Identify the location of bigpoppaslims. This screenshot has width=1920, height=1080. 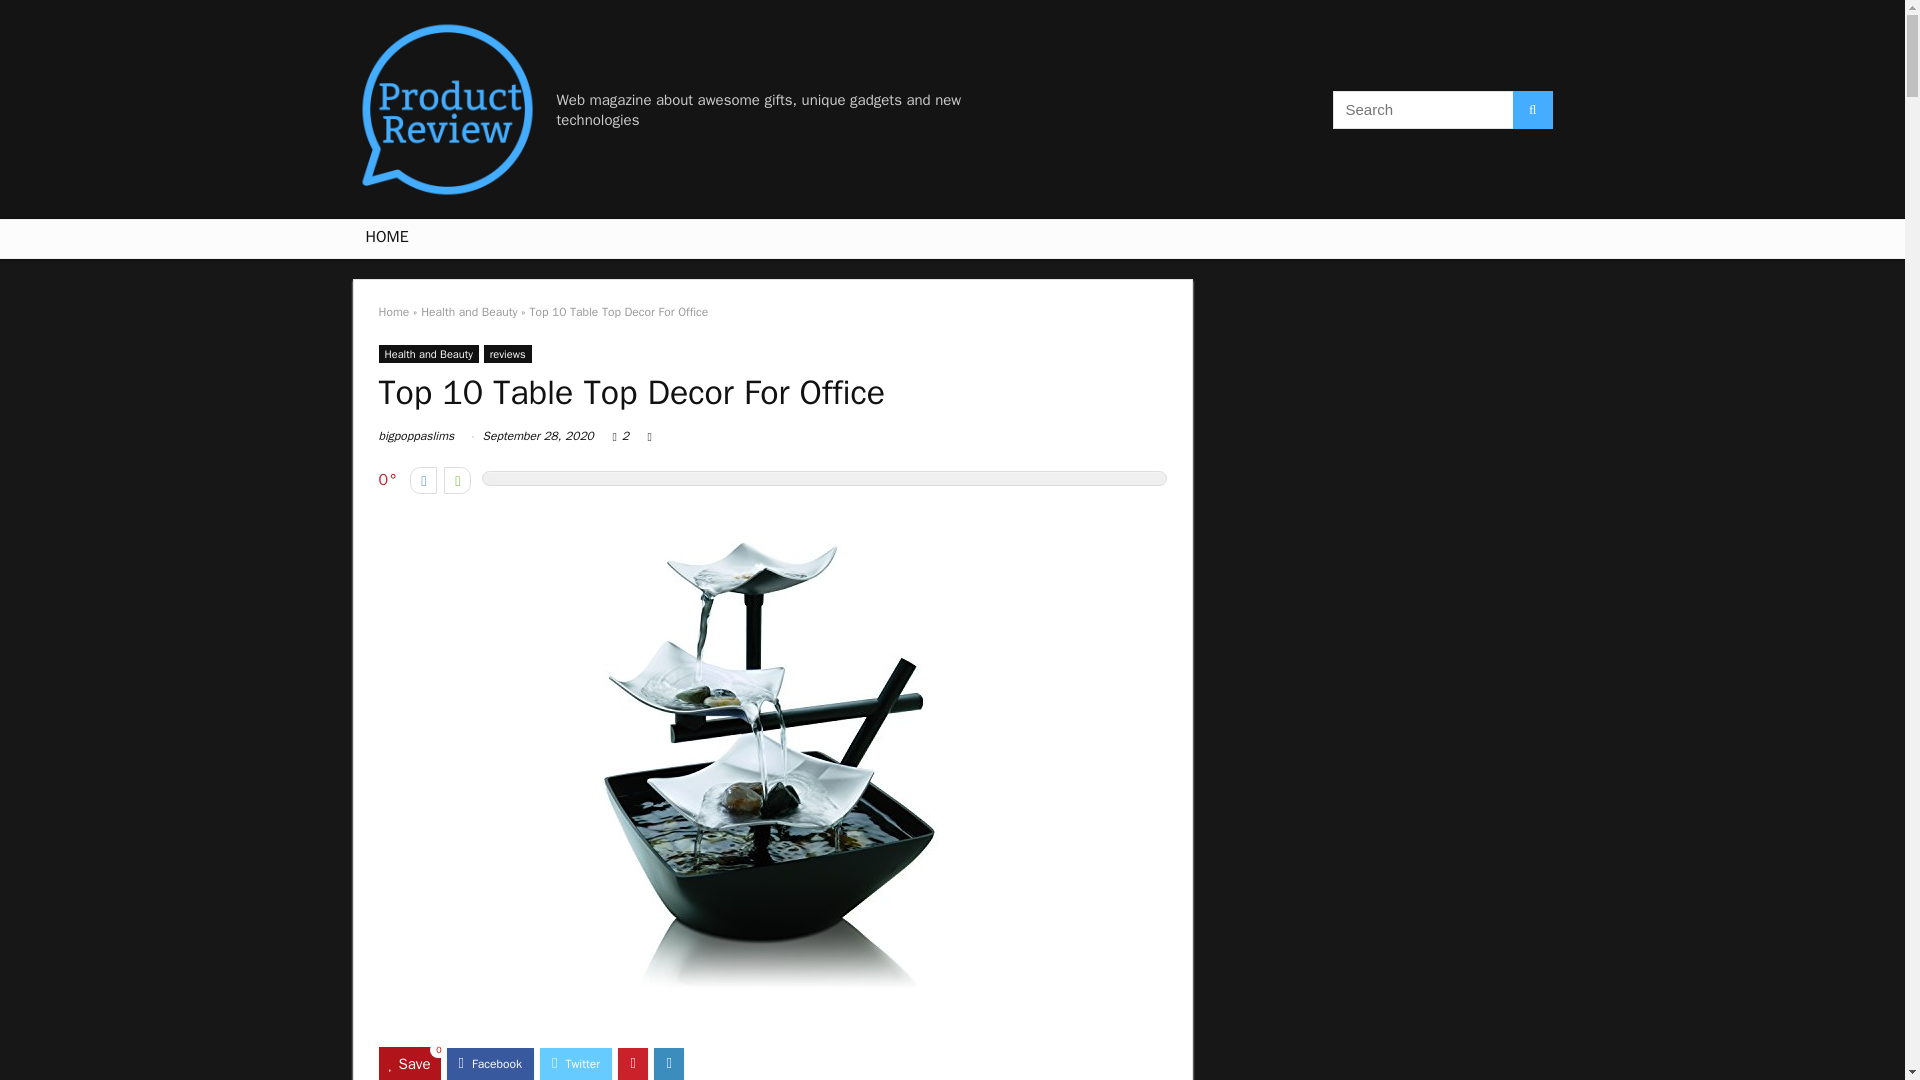
(416, 435).